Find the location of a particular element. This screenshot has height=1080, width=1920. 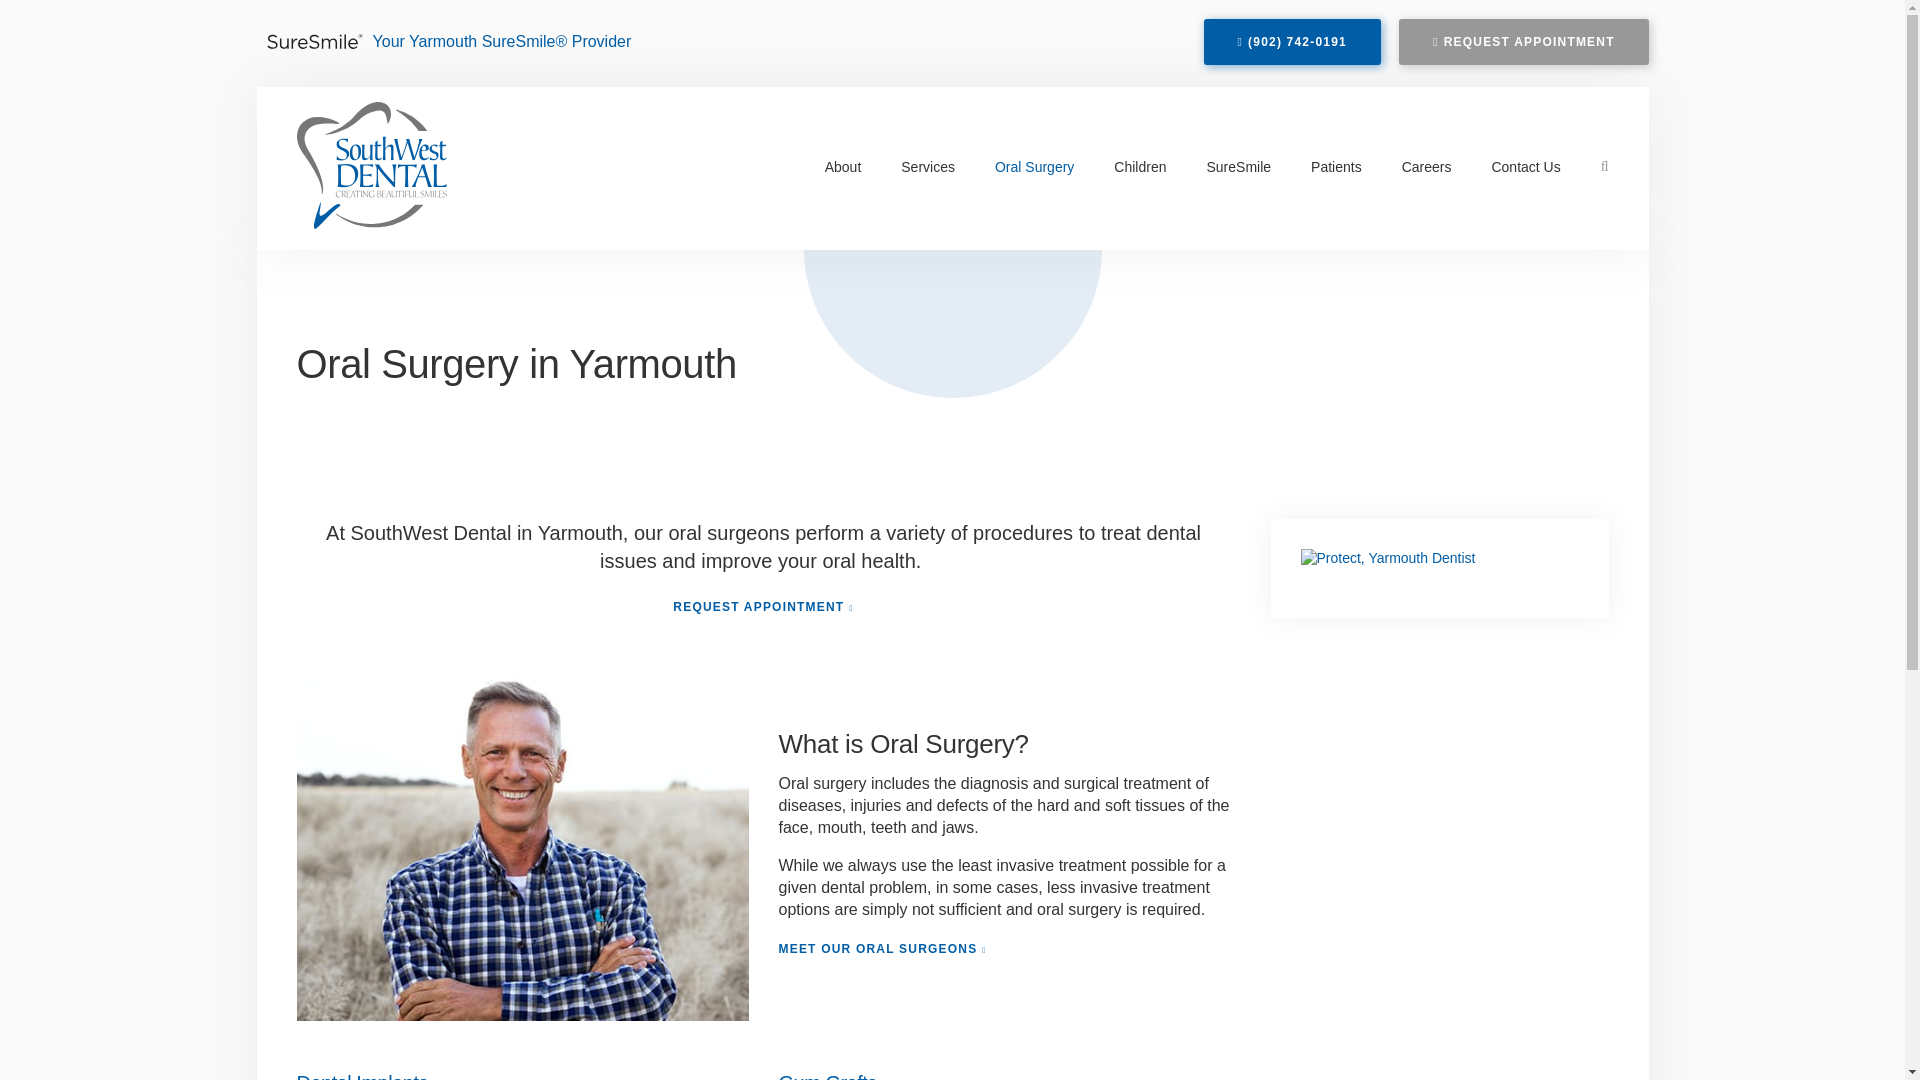

About SouthWest Dental, Yarmouth Dentist is located at coordinates (842, 166).